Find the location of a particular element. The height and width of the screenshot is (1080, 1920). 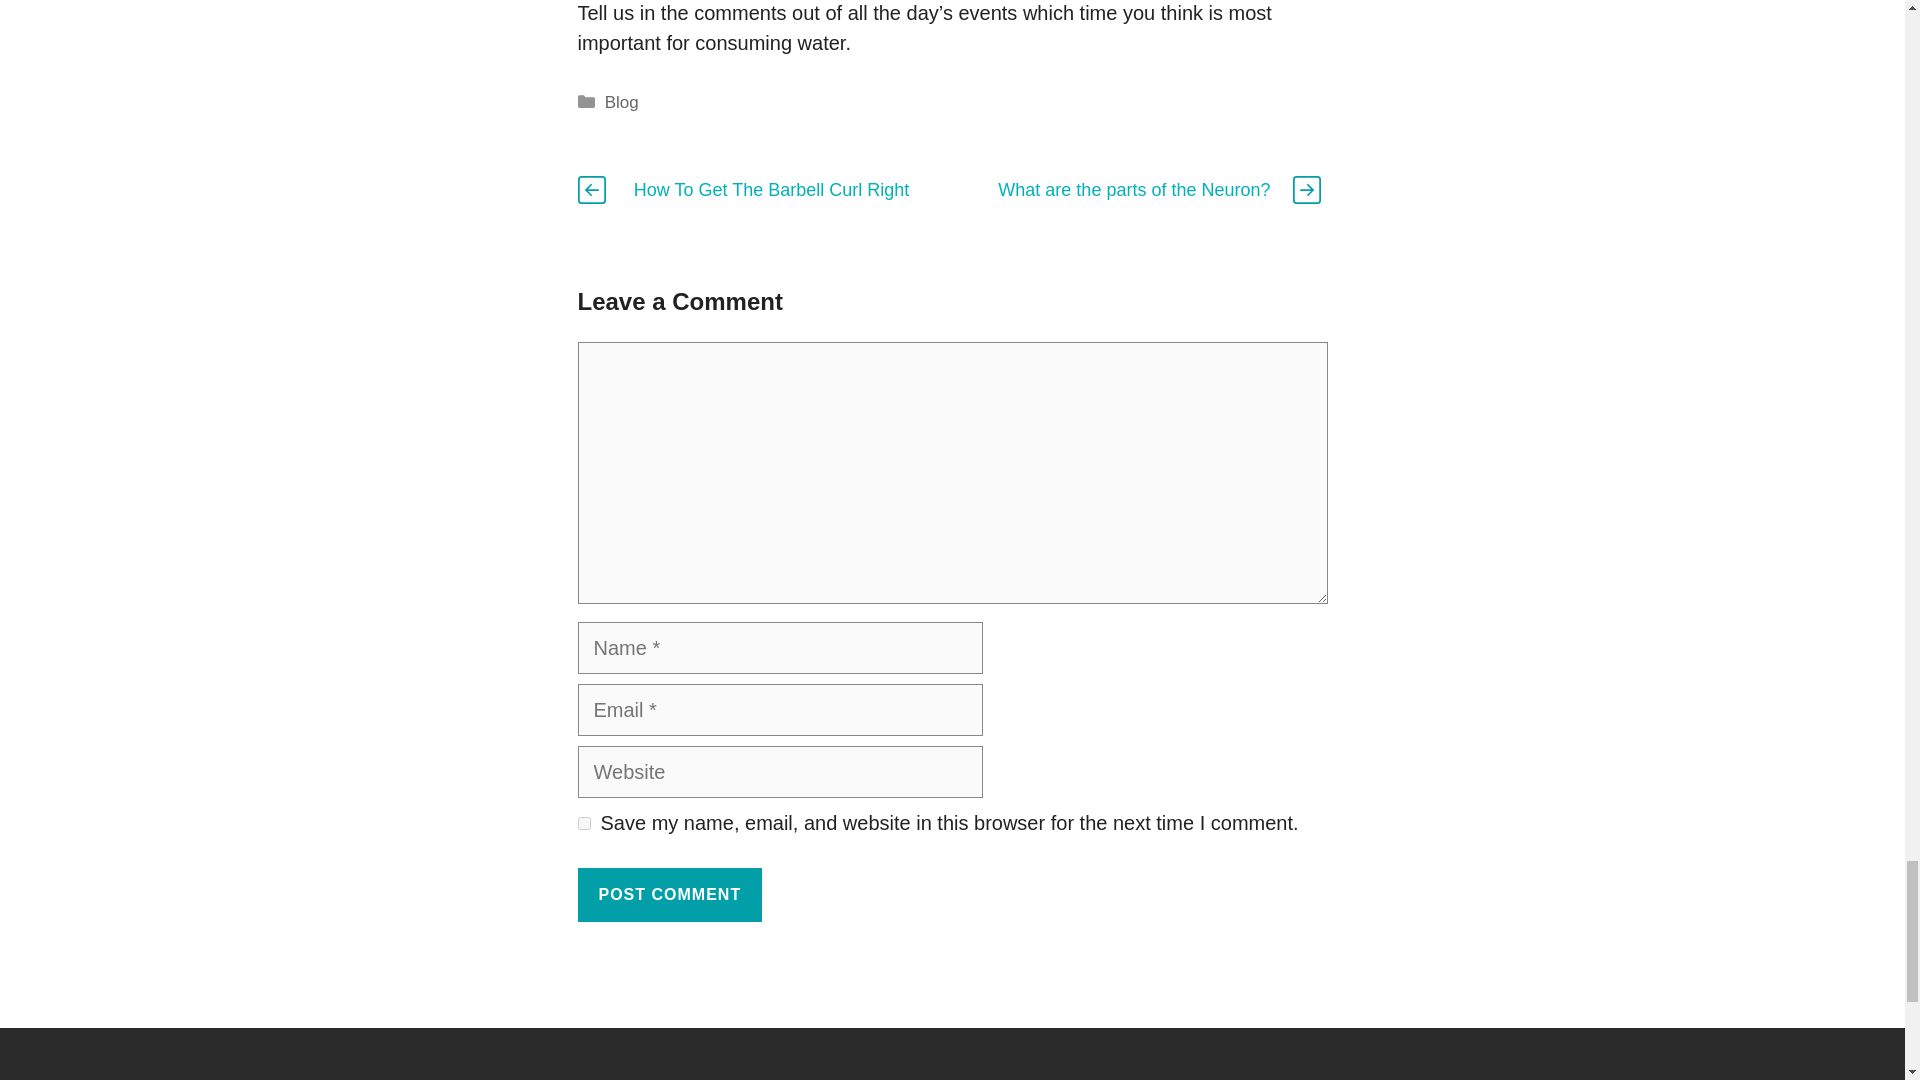

Post Comment is located at coordinates (670, 895).